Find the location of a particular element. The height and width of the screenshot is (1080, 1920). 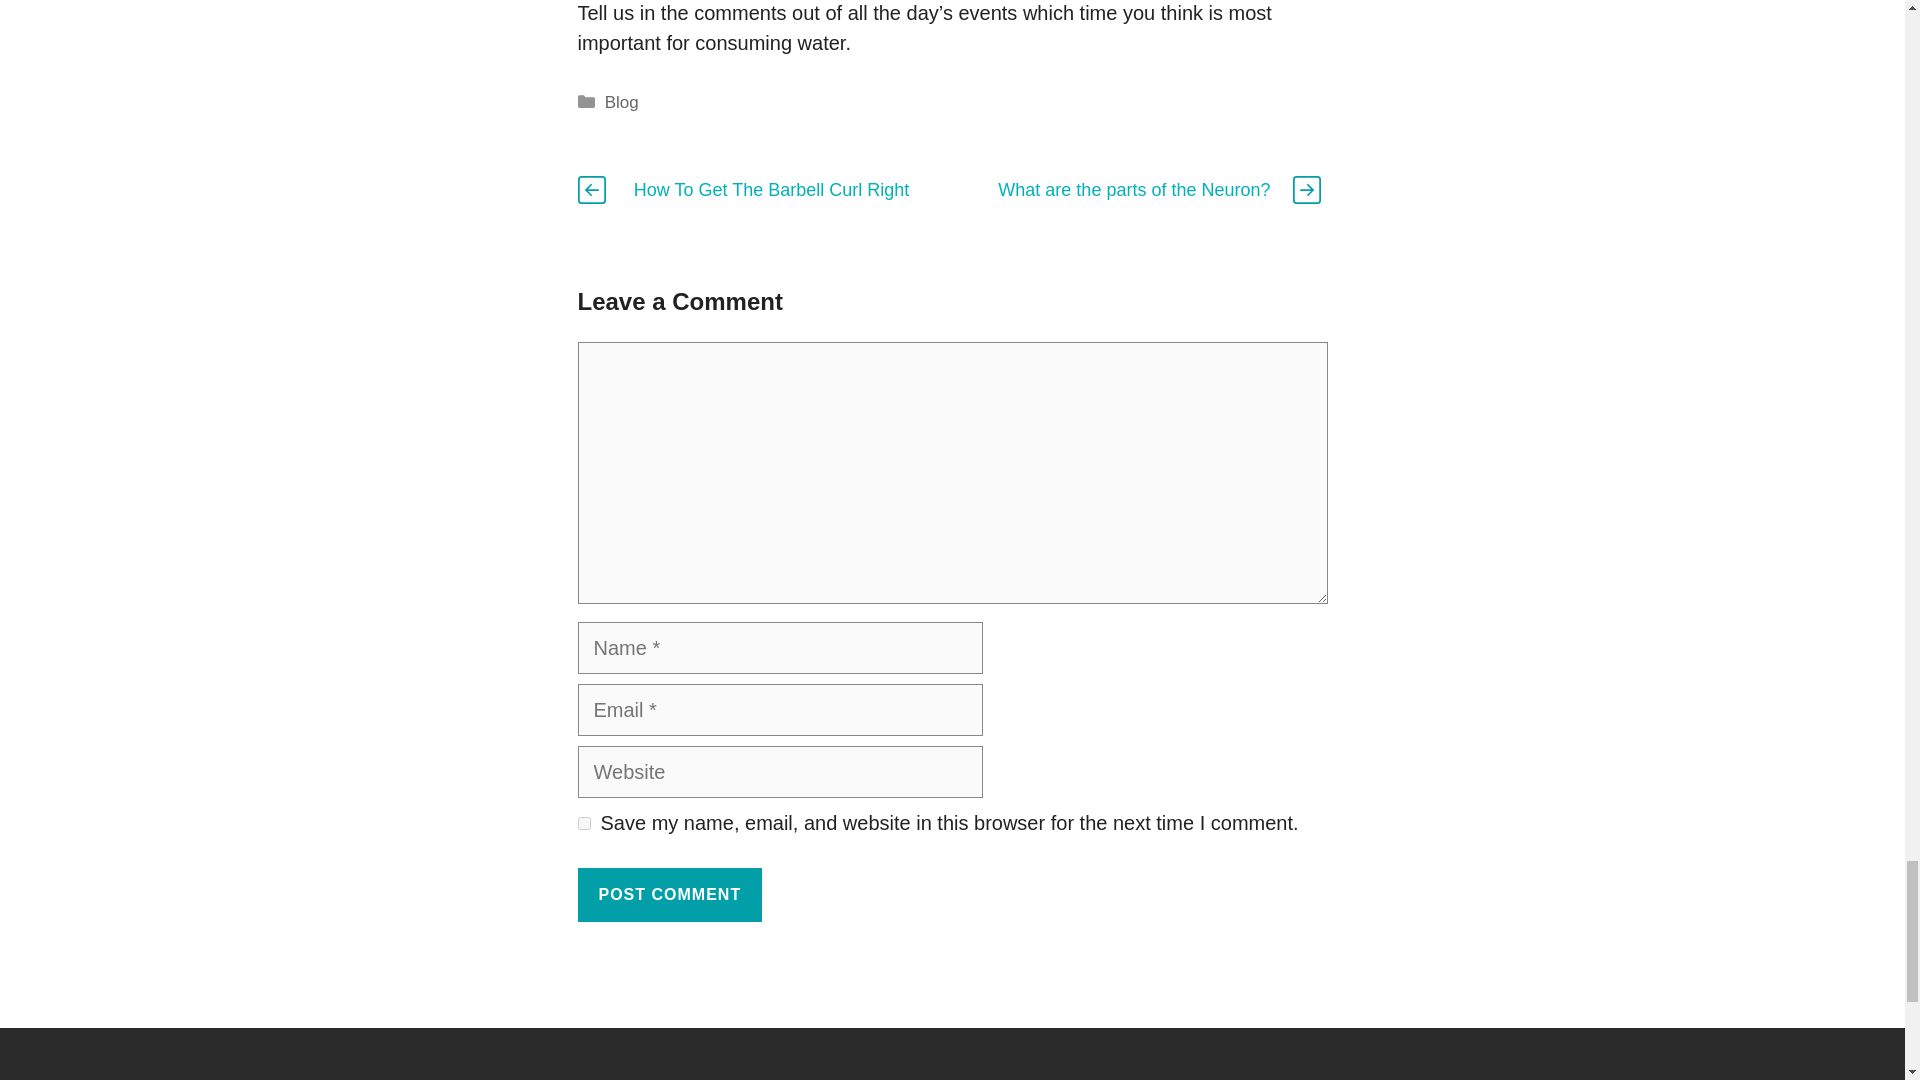

Post Comment is located at coordinates (670, 895).